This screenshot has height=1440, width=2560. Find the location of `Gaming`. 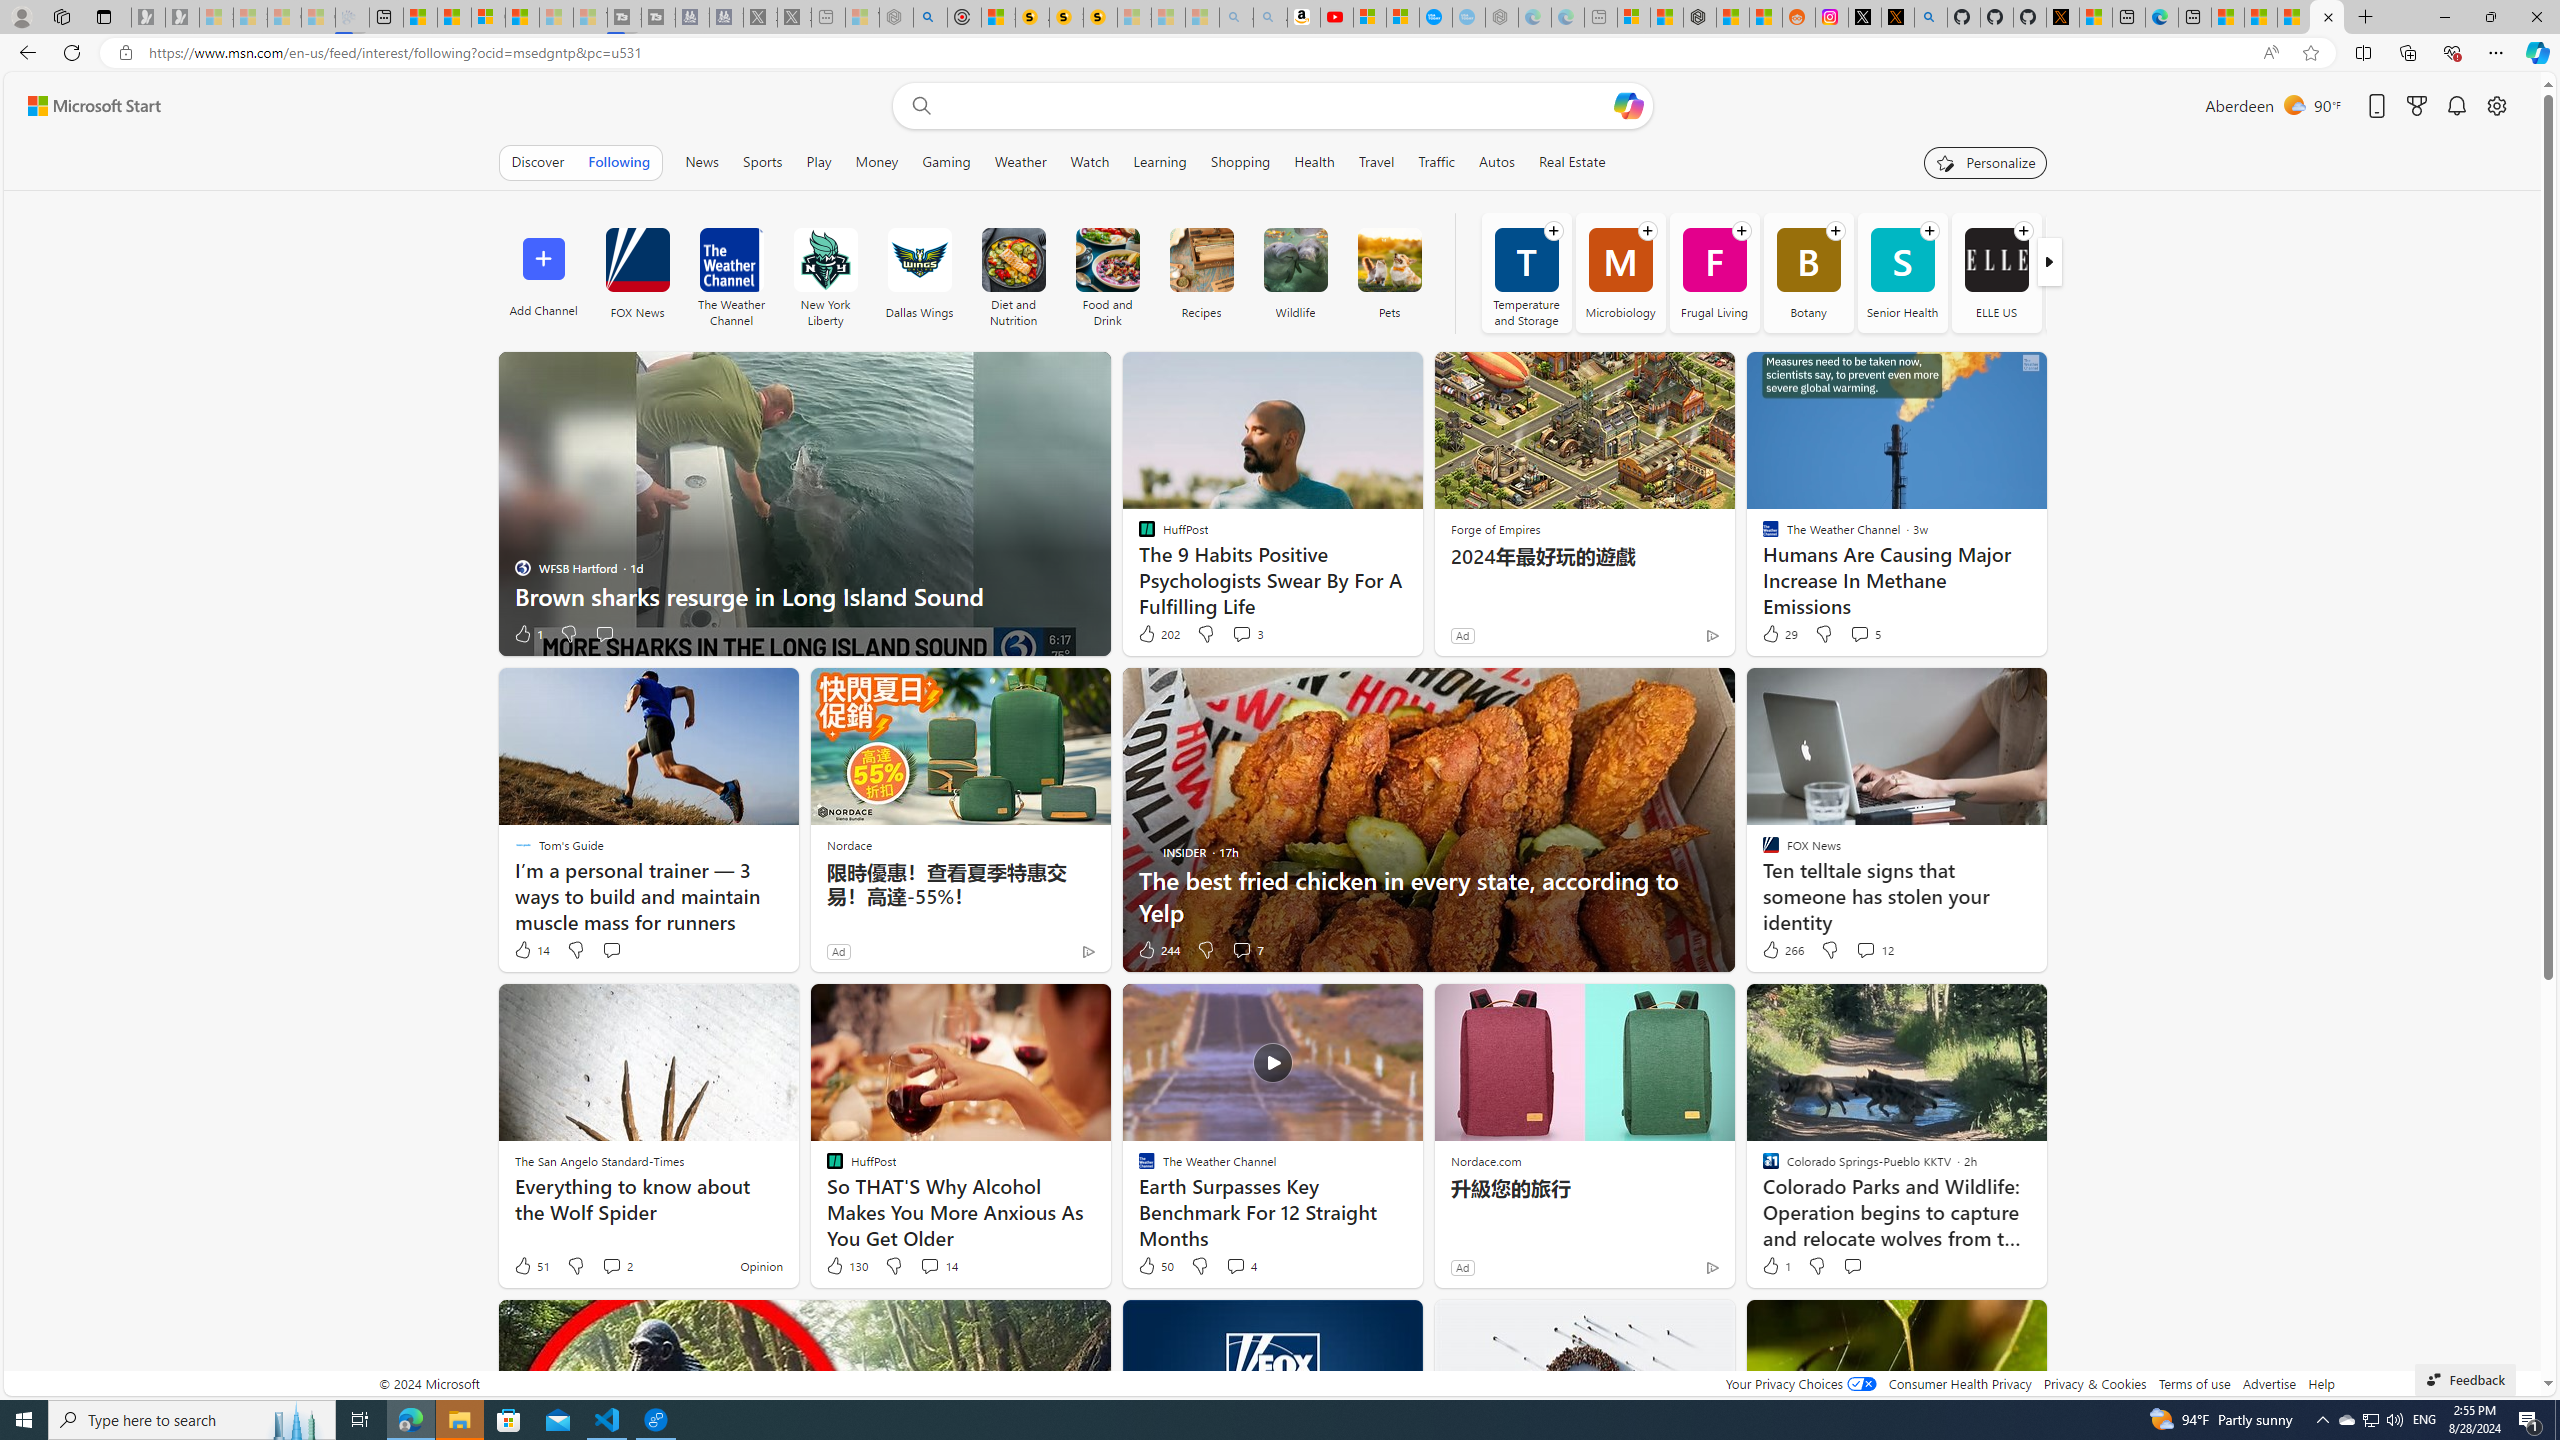

Gaming is located at coordinates (946, 162).